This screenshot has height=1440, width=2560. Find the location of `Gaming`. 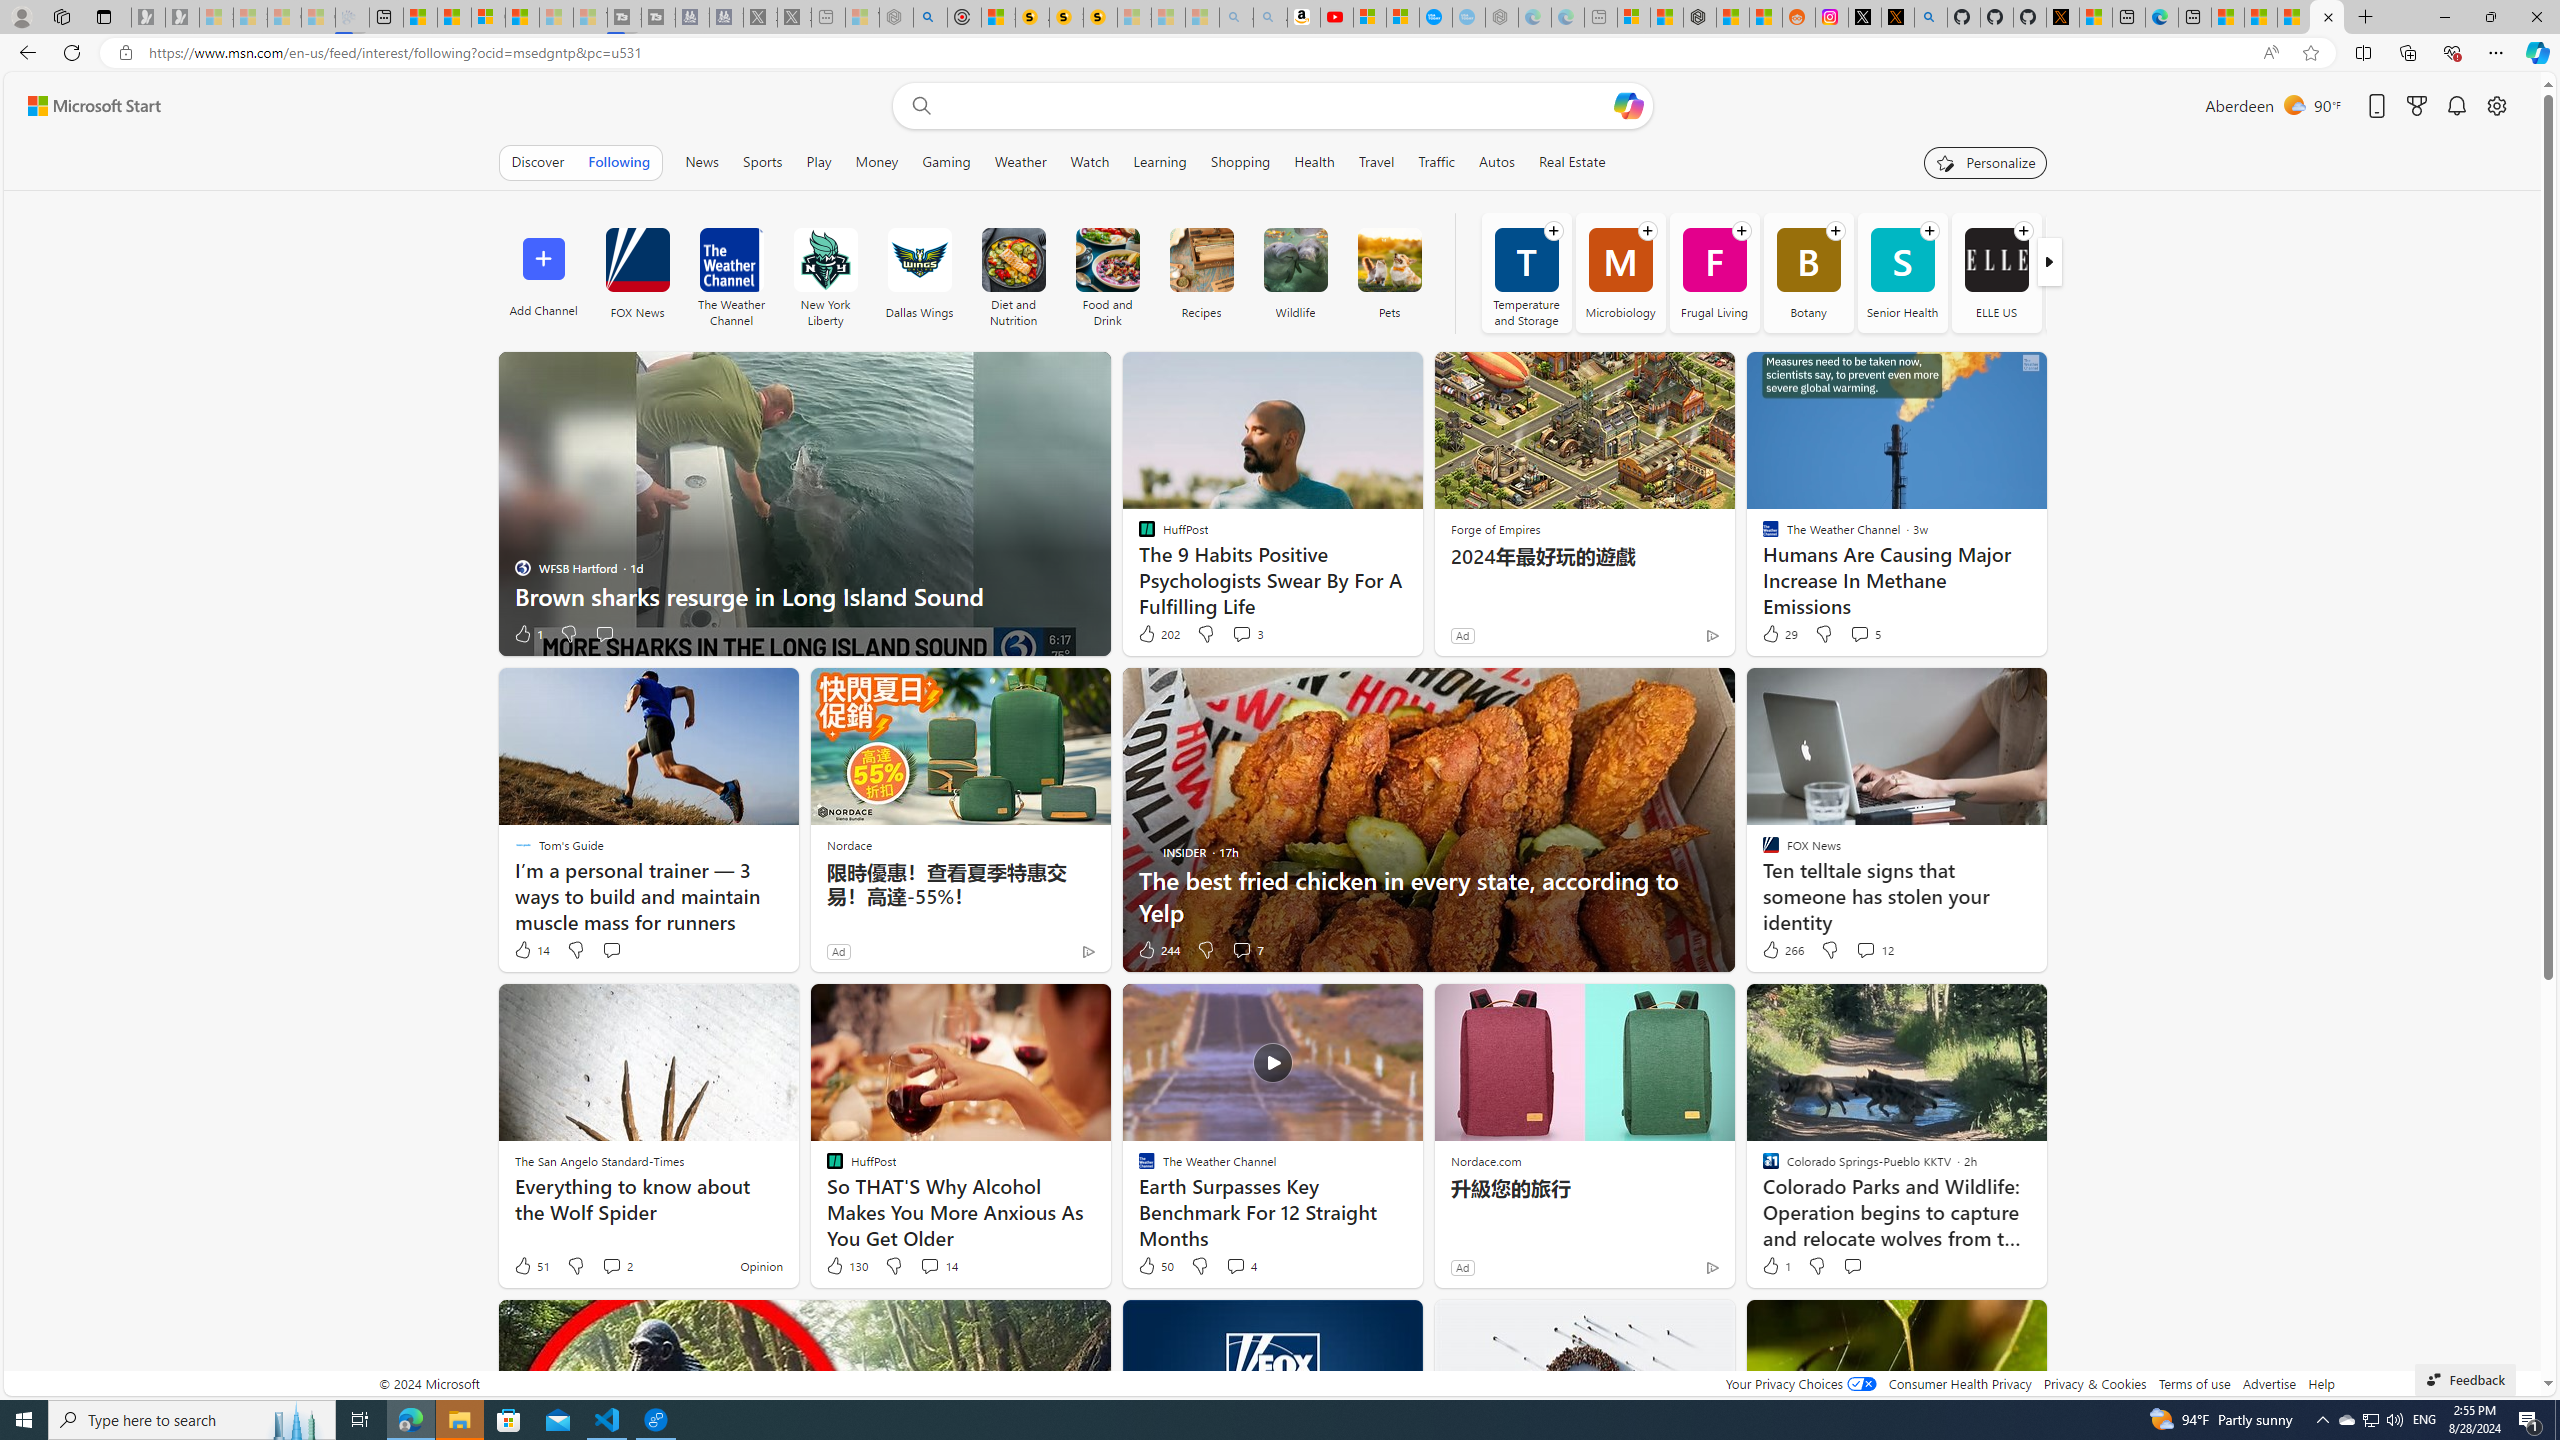

Gaming is located at coordinates (946, 162).